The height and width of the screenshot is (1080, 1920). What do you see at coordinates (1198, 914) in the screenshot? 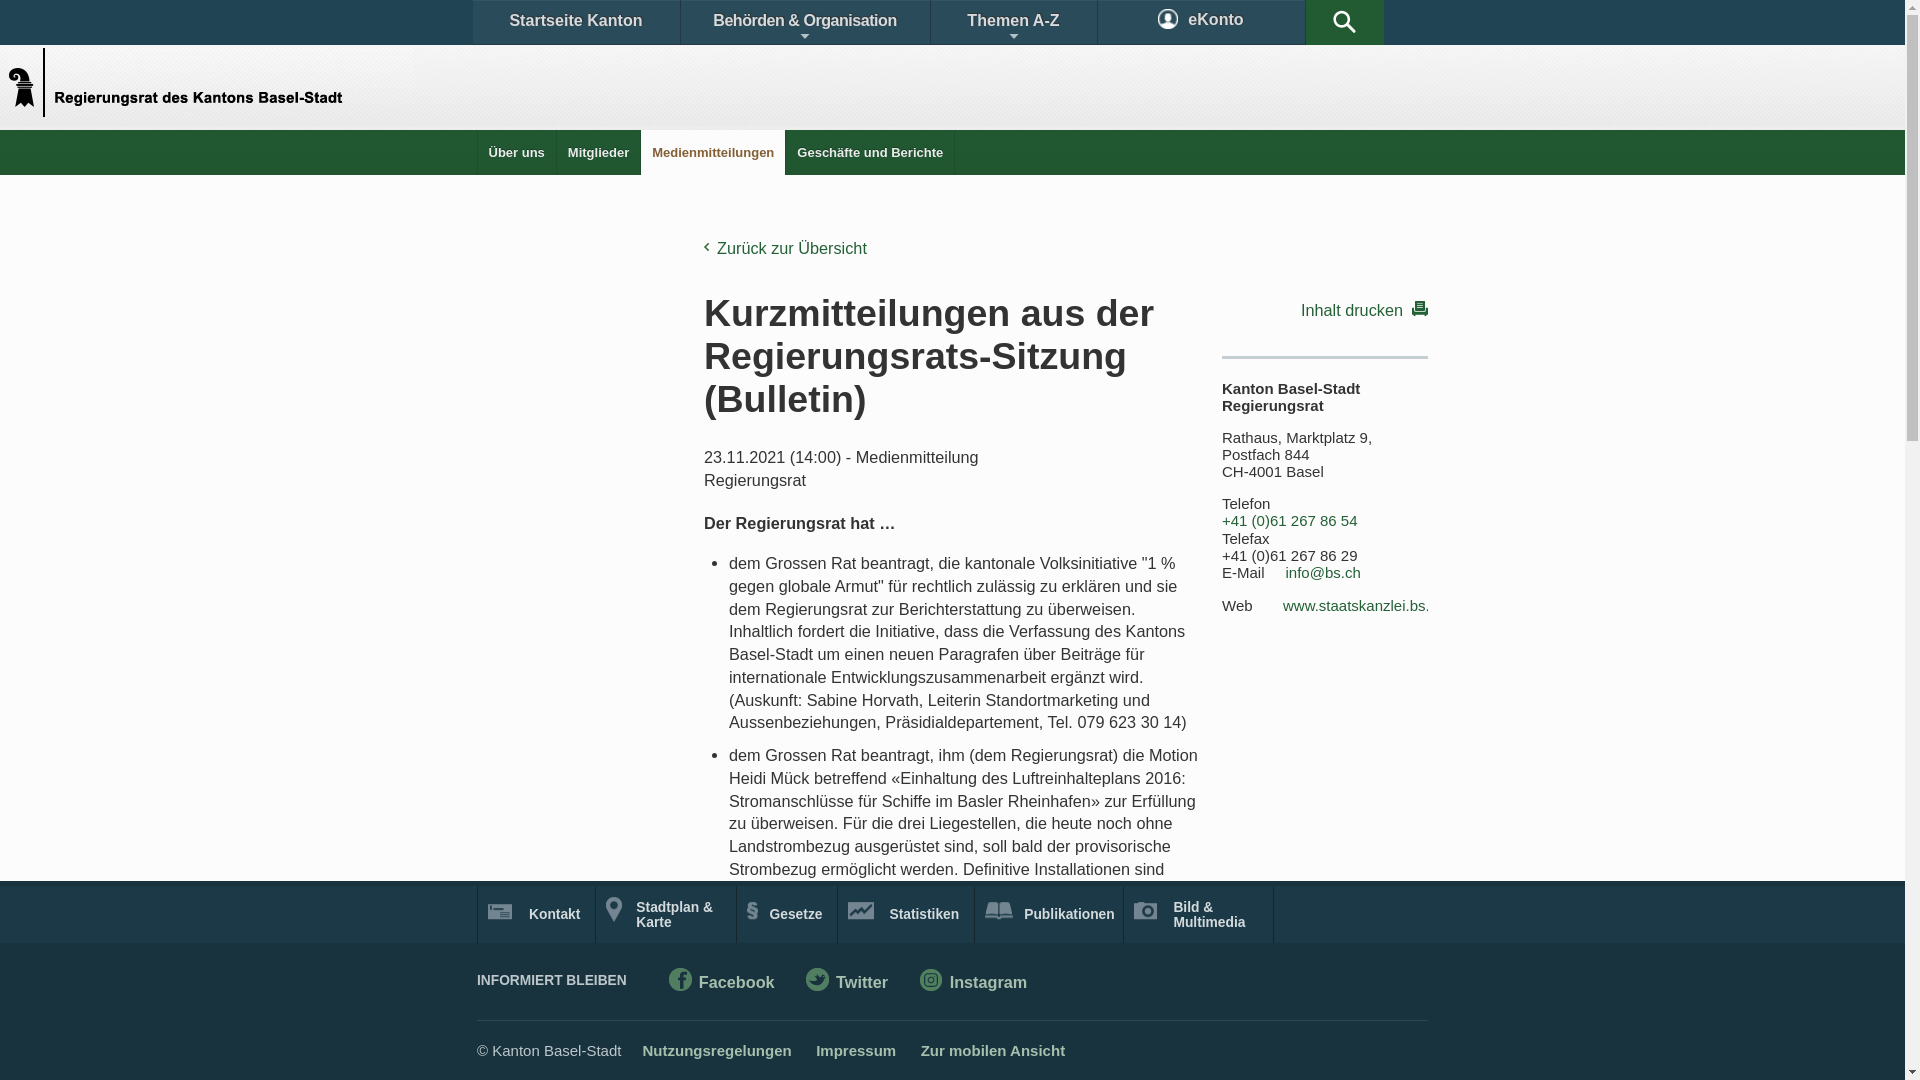
I see `Bild & Multimedia` at bounding box center [1198, 914].